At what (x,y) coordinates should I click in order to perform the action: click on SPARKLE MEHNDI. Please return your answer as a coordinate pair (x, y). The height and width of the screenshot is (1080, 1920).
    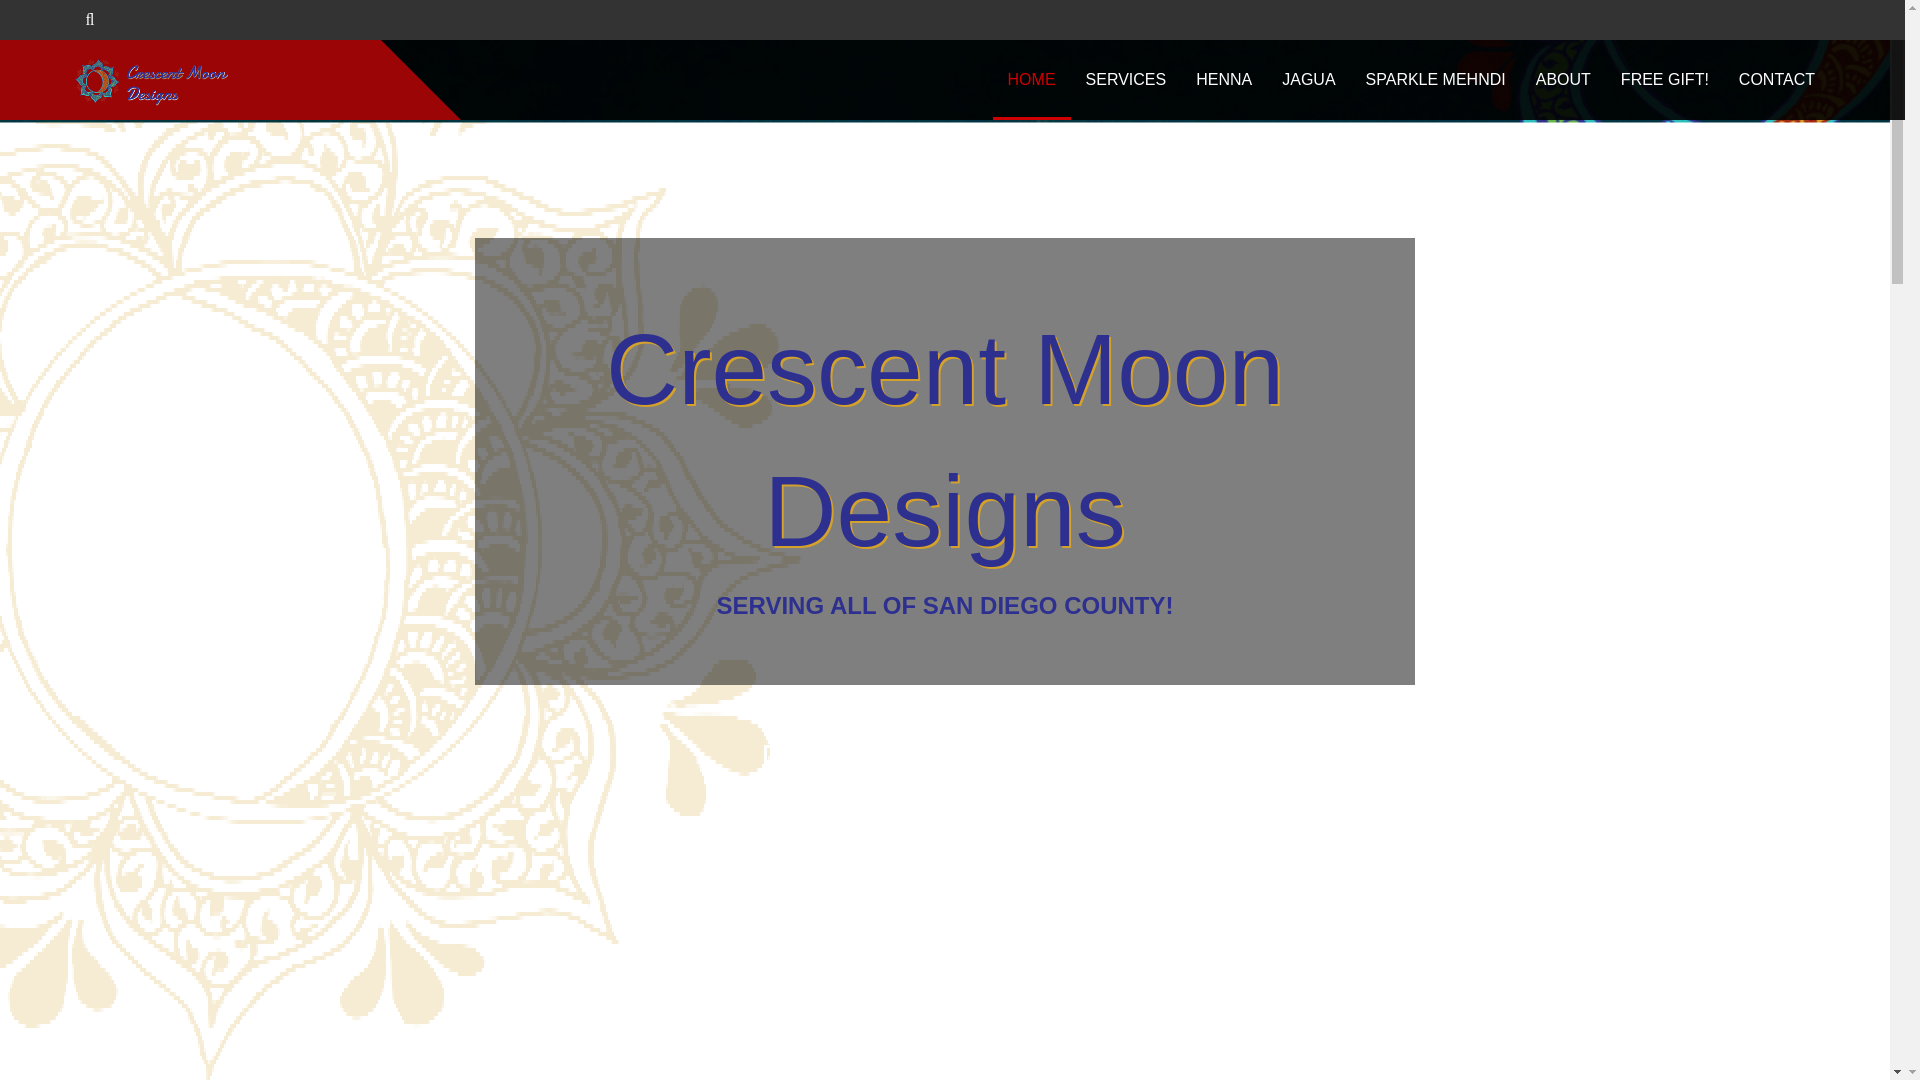
    Looking at the image, I should click on (1436, 79).